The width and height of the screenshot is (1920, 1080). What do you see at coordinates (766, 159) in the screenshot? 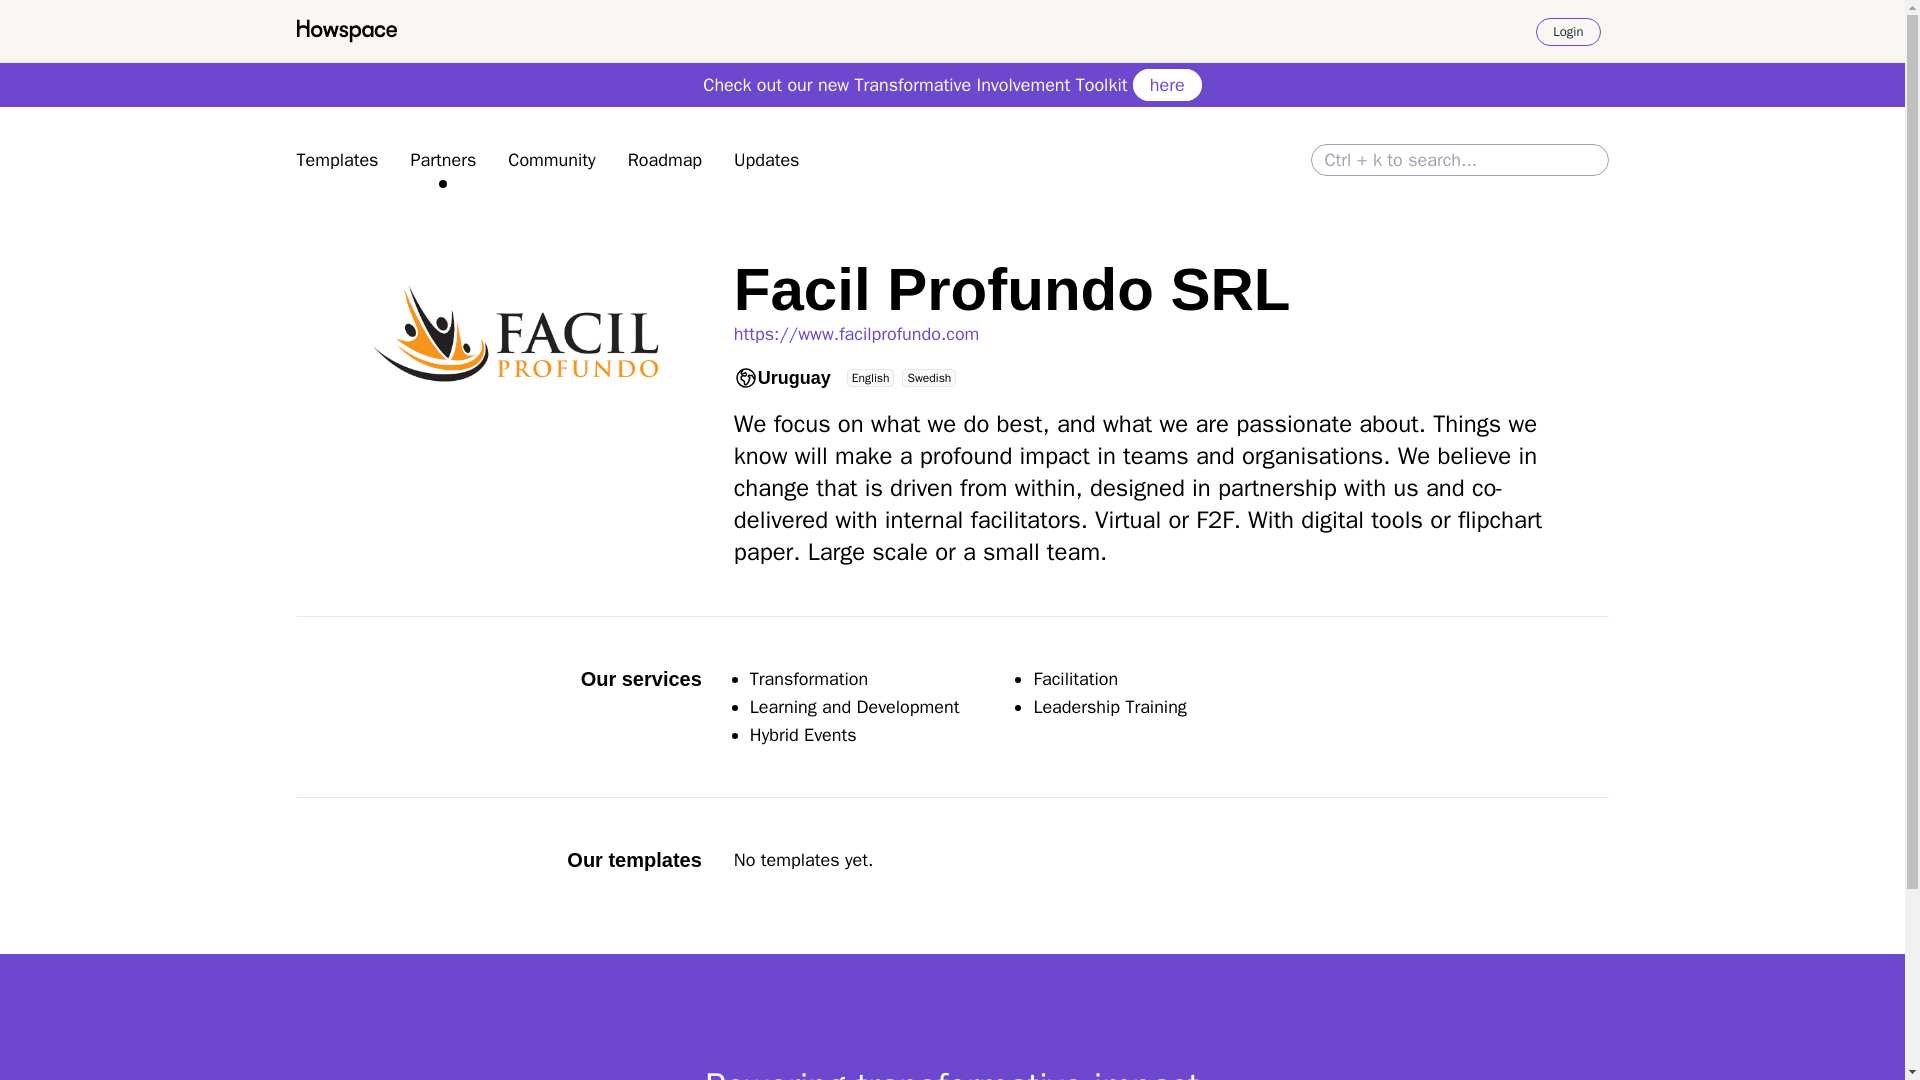
I see `Updates` at bounding box center [766, 159].